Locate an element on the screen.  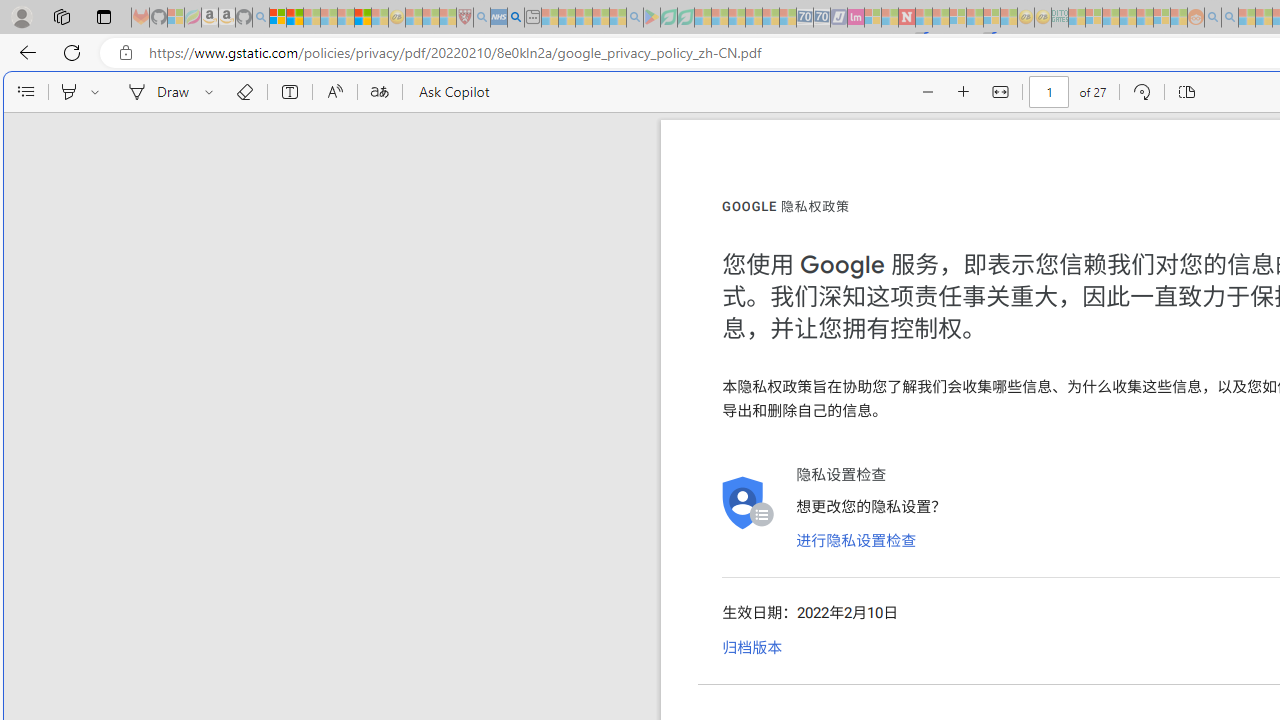
Read aloud is located at coordinates (334, 92).